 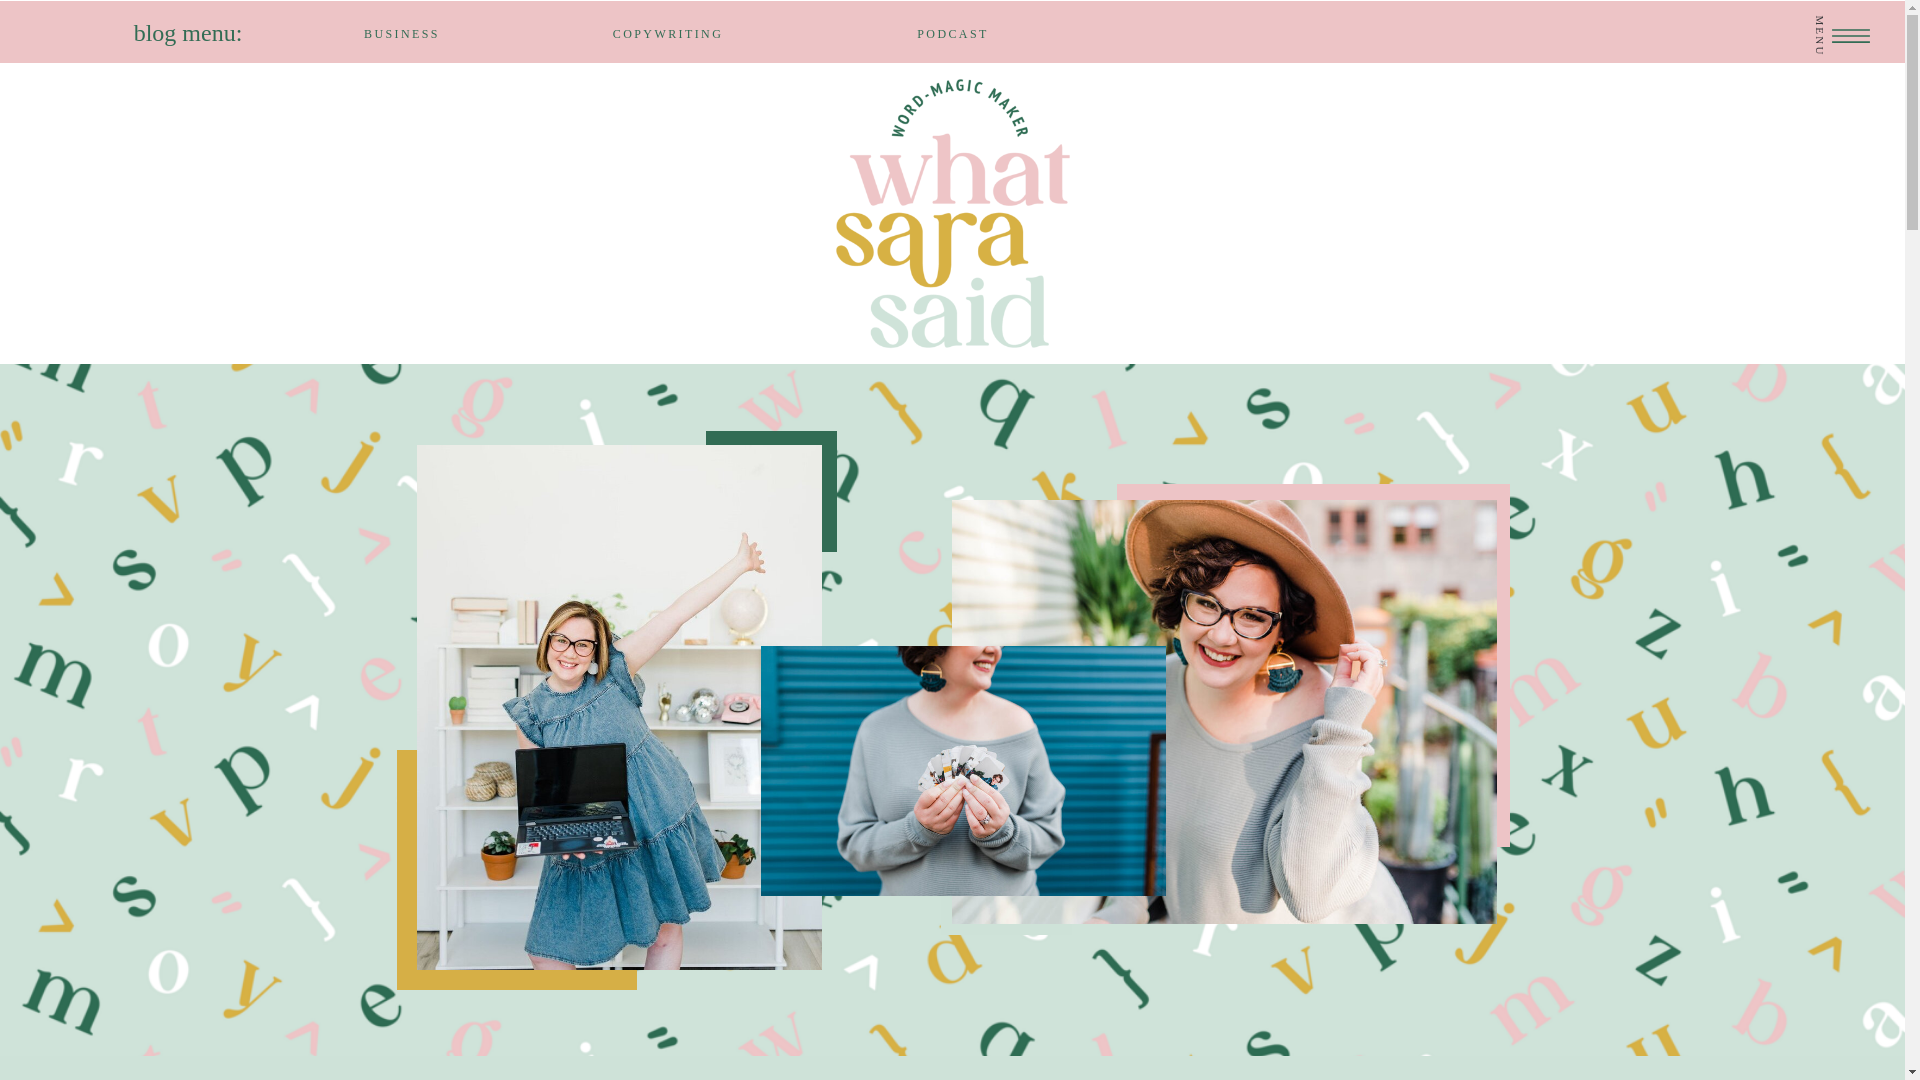 I want to click on PODCAST, so click(x=952, y=34).